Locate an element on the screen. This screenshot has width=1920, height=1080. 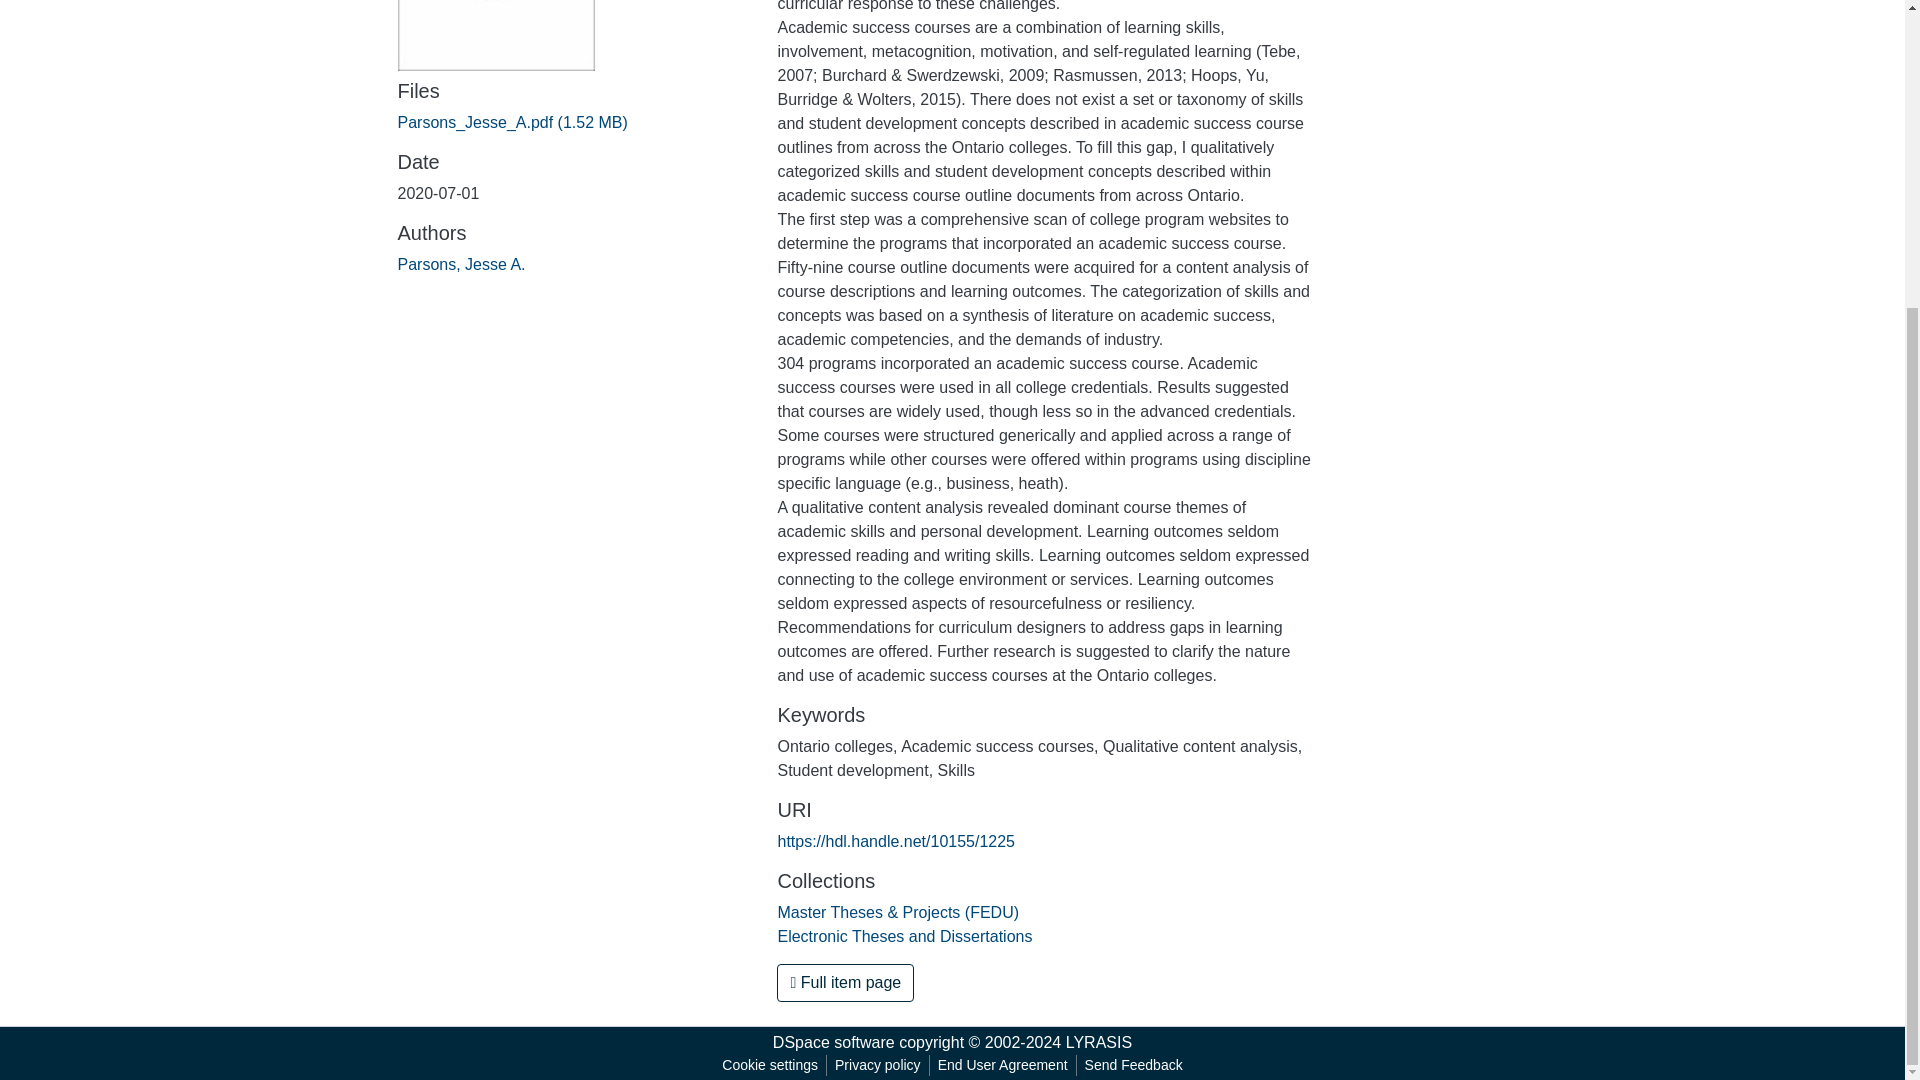
Privacy policy is located at coordinates (878, 1065).